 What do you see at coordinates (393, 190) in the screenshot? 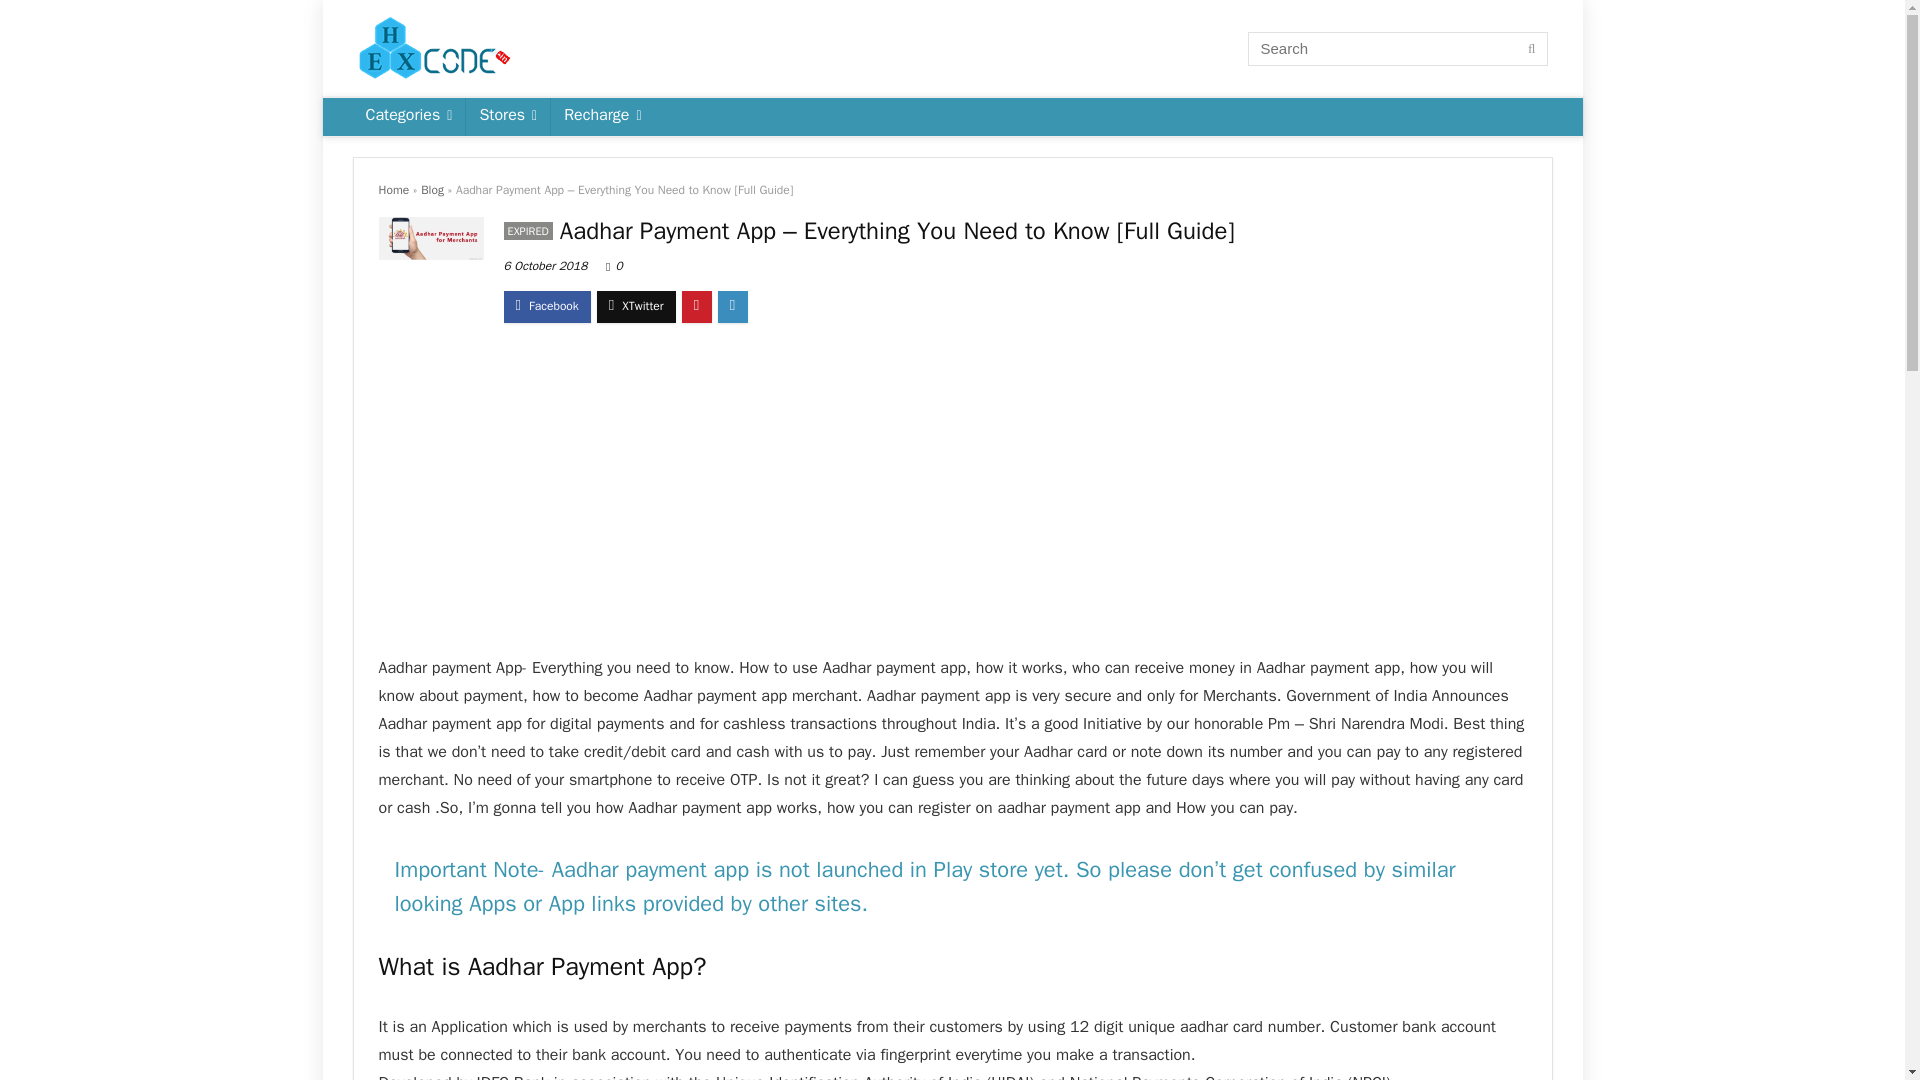
I see `Home` at bounding box center [393, 190].